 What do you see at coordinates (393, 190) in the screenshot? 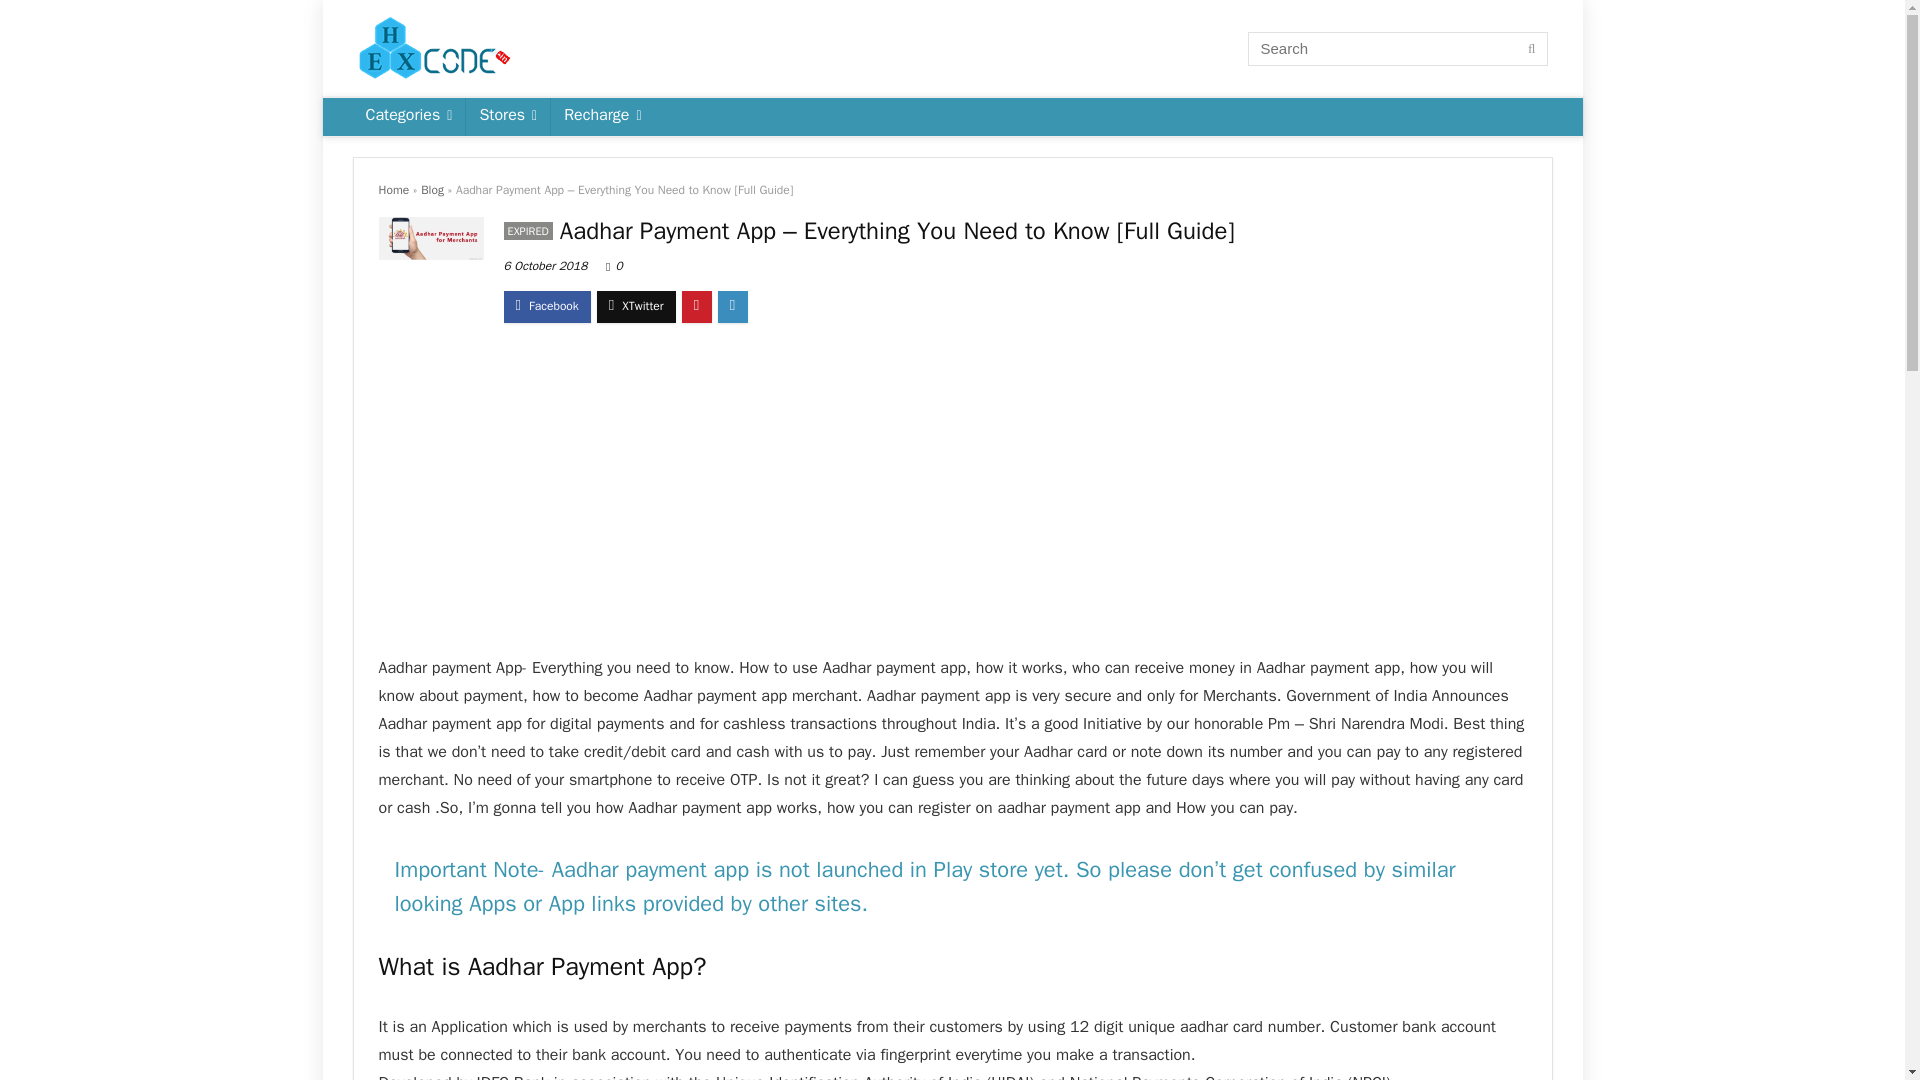
I see `Home` at bounding box center [393, 190].